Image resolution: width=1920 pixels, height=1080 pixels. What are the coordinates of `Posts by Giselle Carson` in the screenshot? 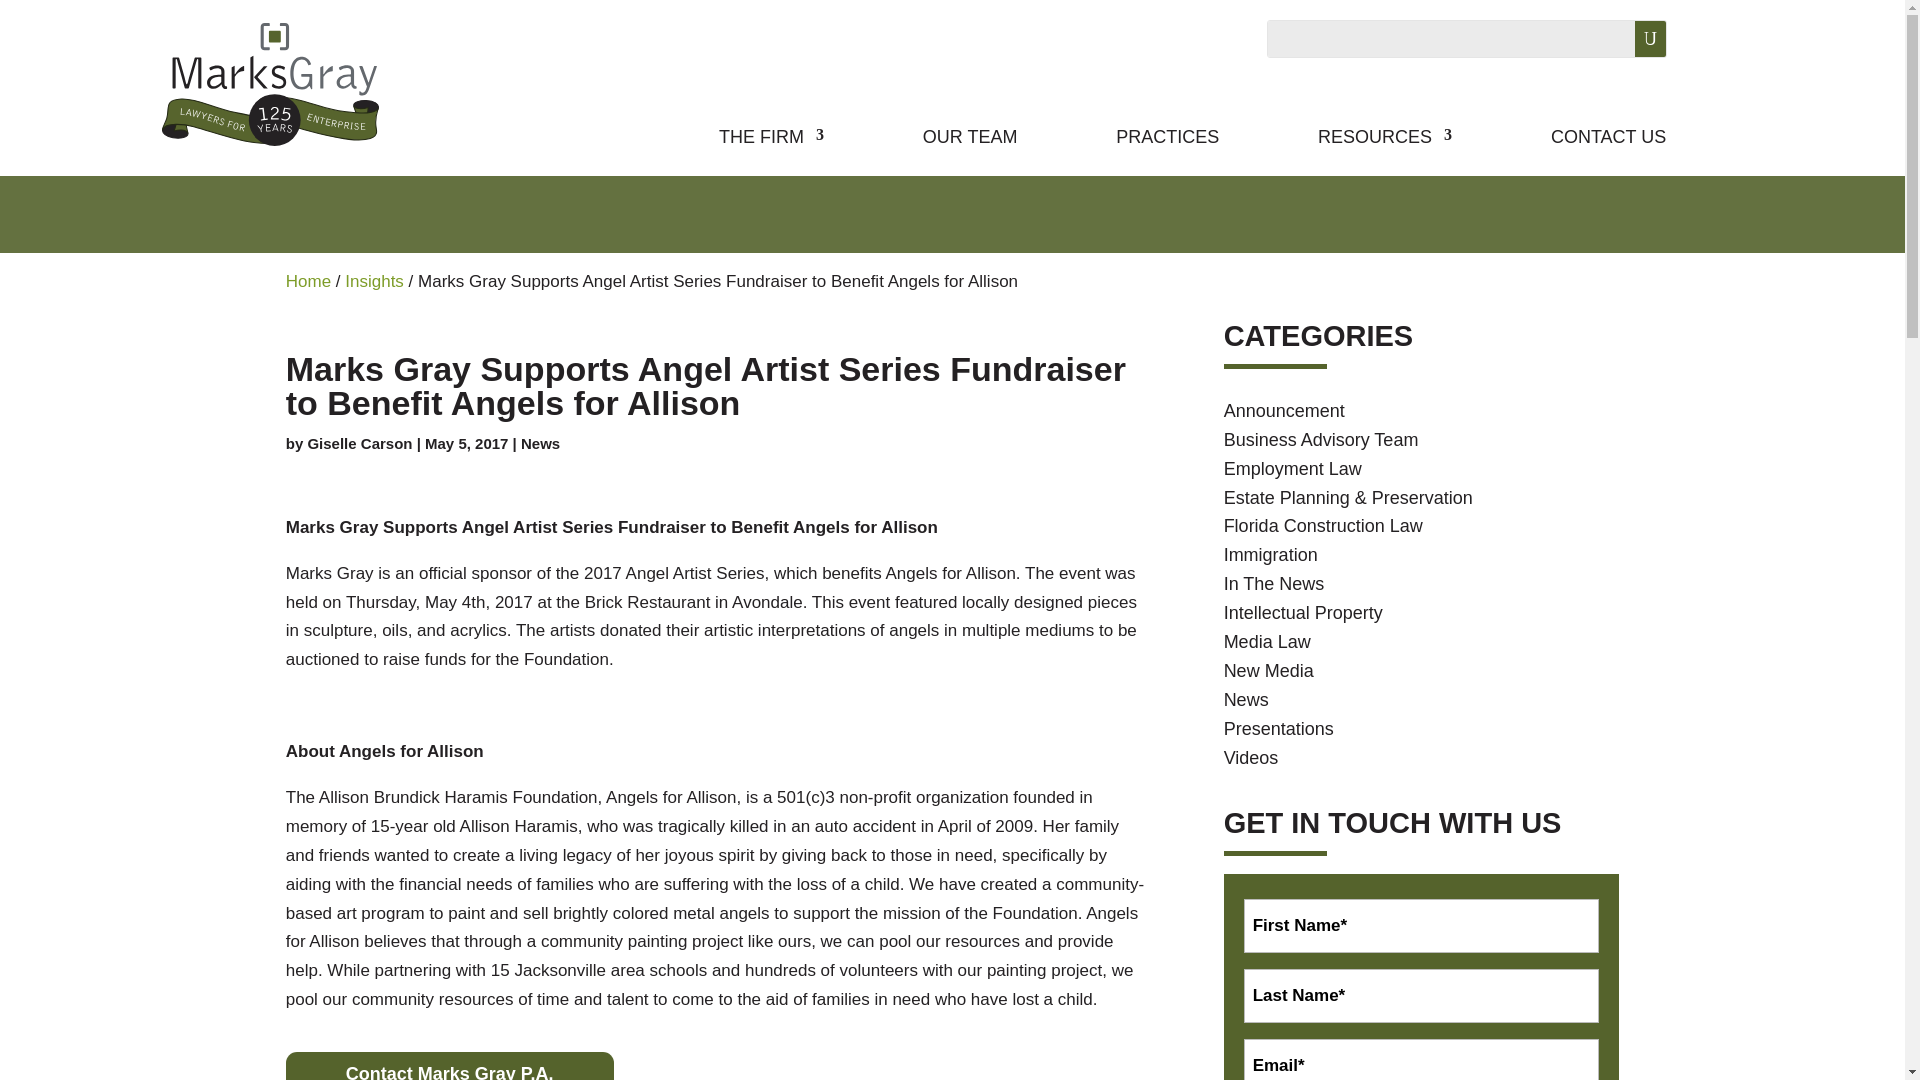 It's located at (360, 444).